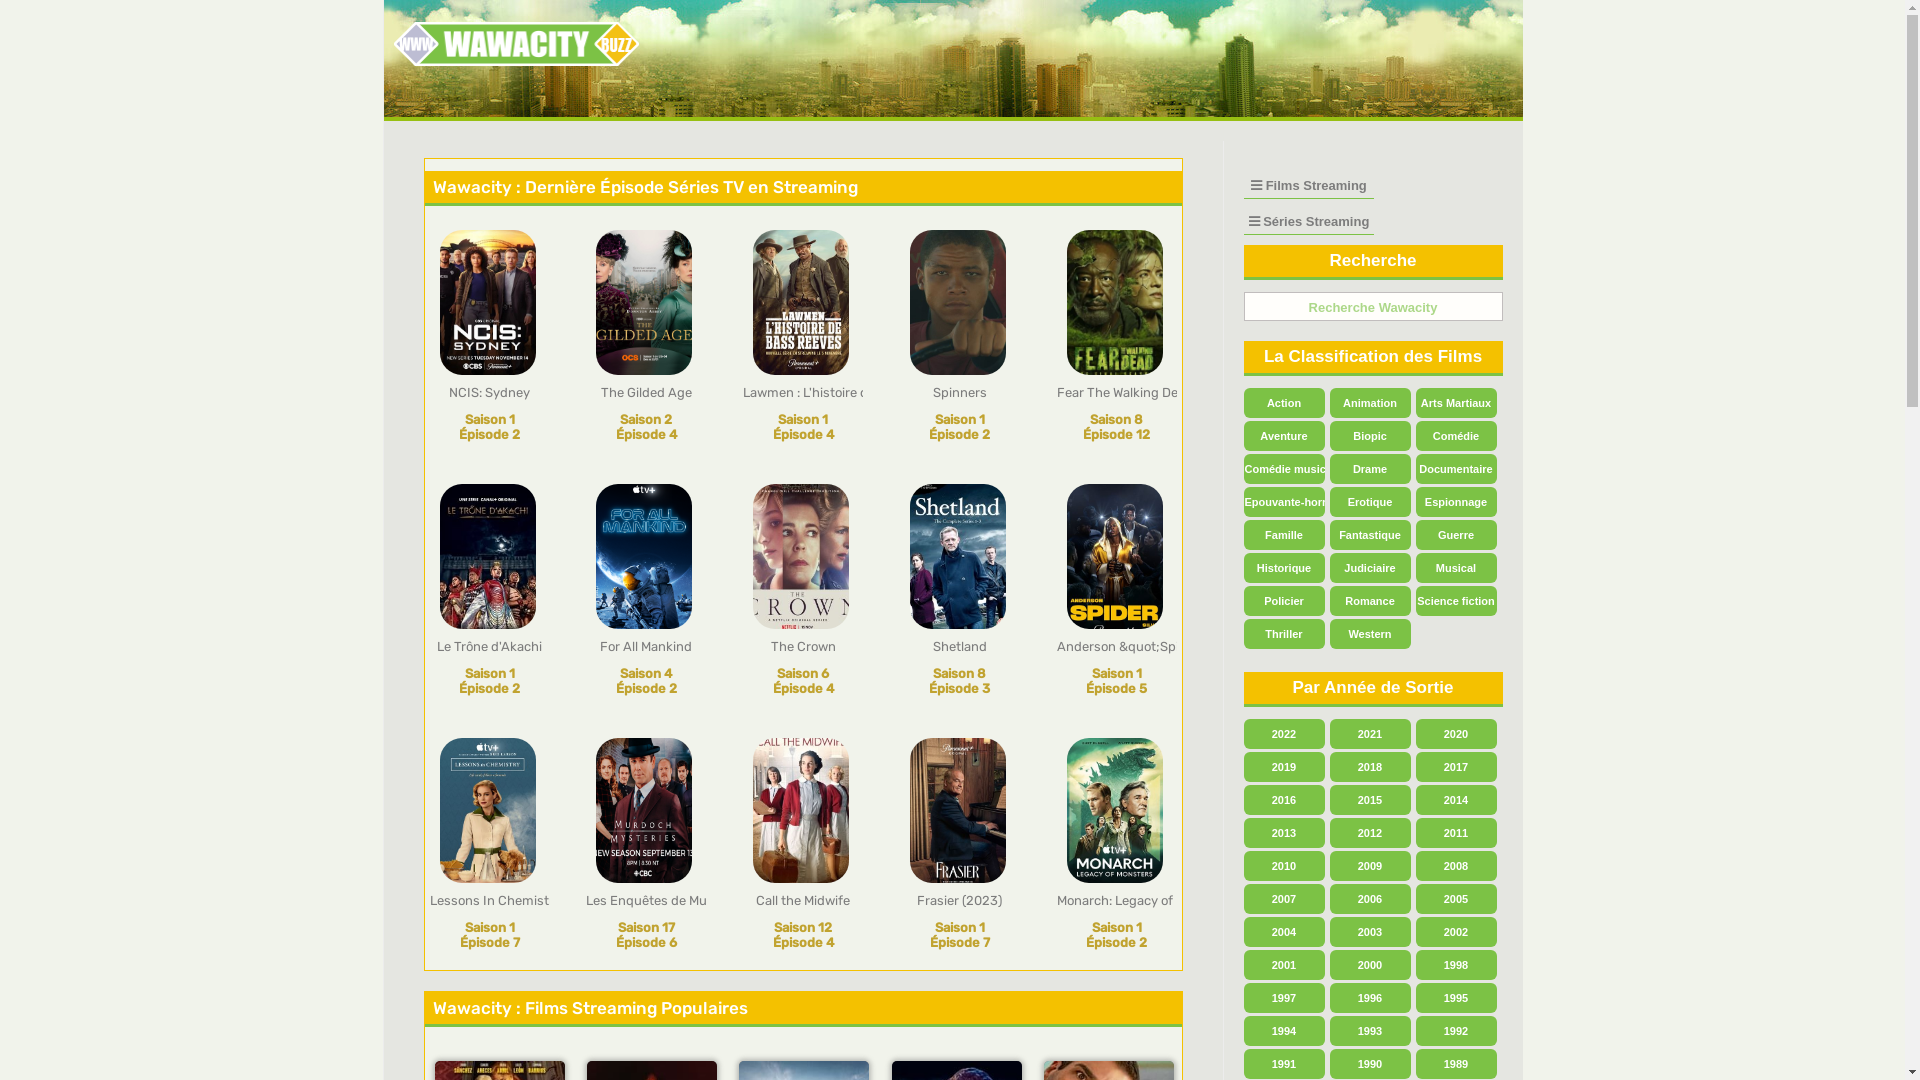 Image resolution: width=1920 pixels, height=1080 pixels. What do you see at coordinates (1370, 899) in the screenshot?
I see `2006` at bounding box center [1370, 899].